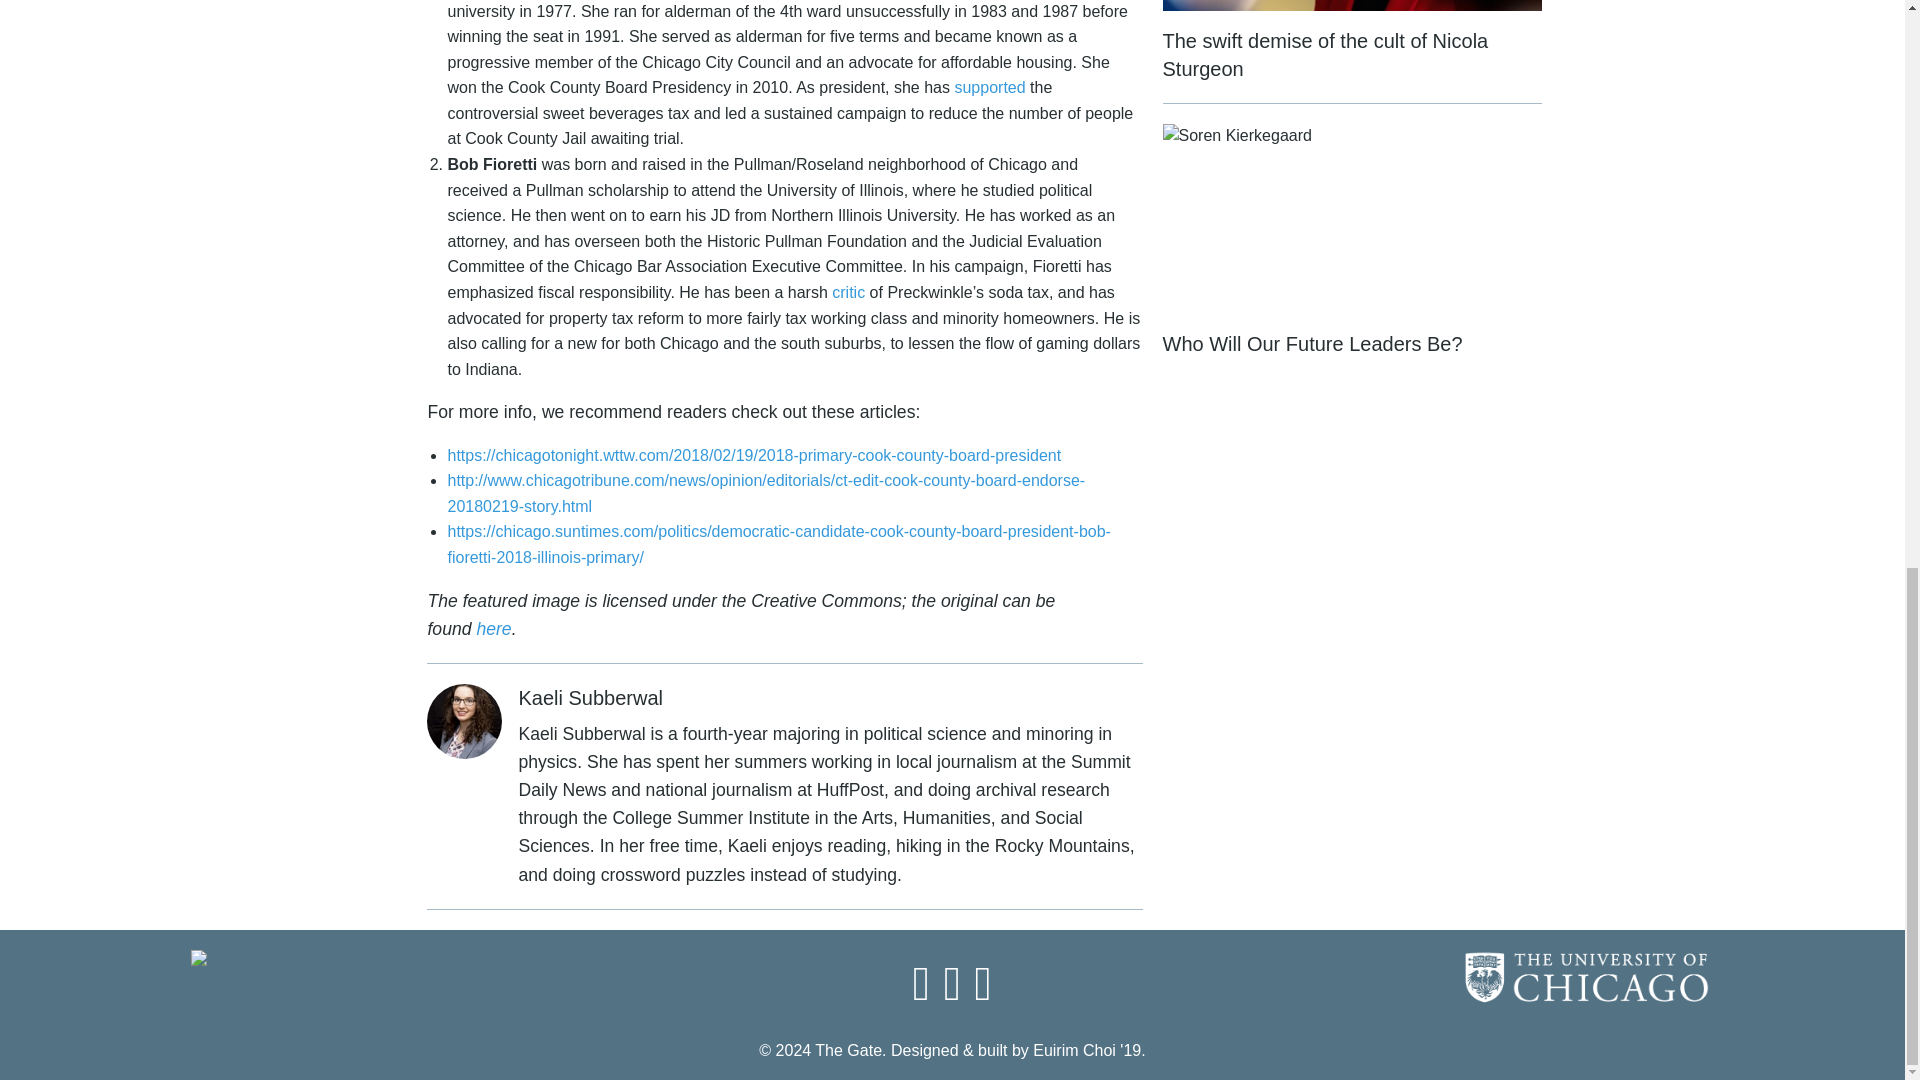 Image resolution: width=1920 pixels, height=1080 pixels. What do you see at coordinates (493, 628) in the screenshot?
I see `here` at bounding box center [493, 628].